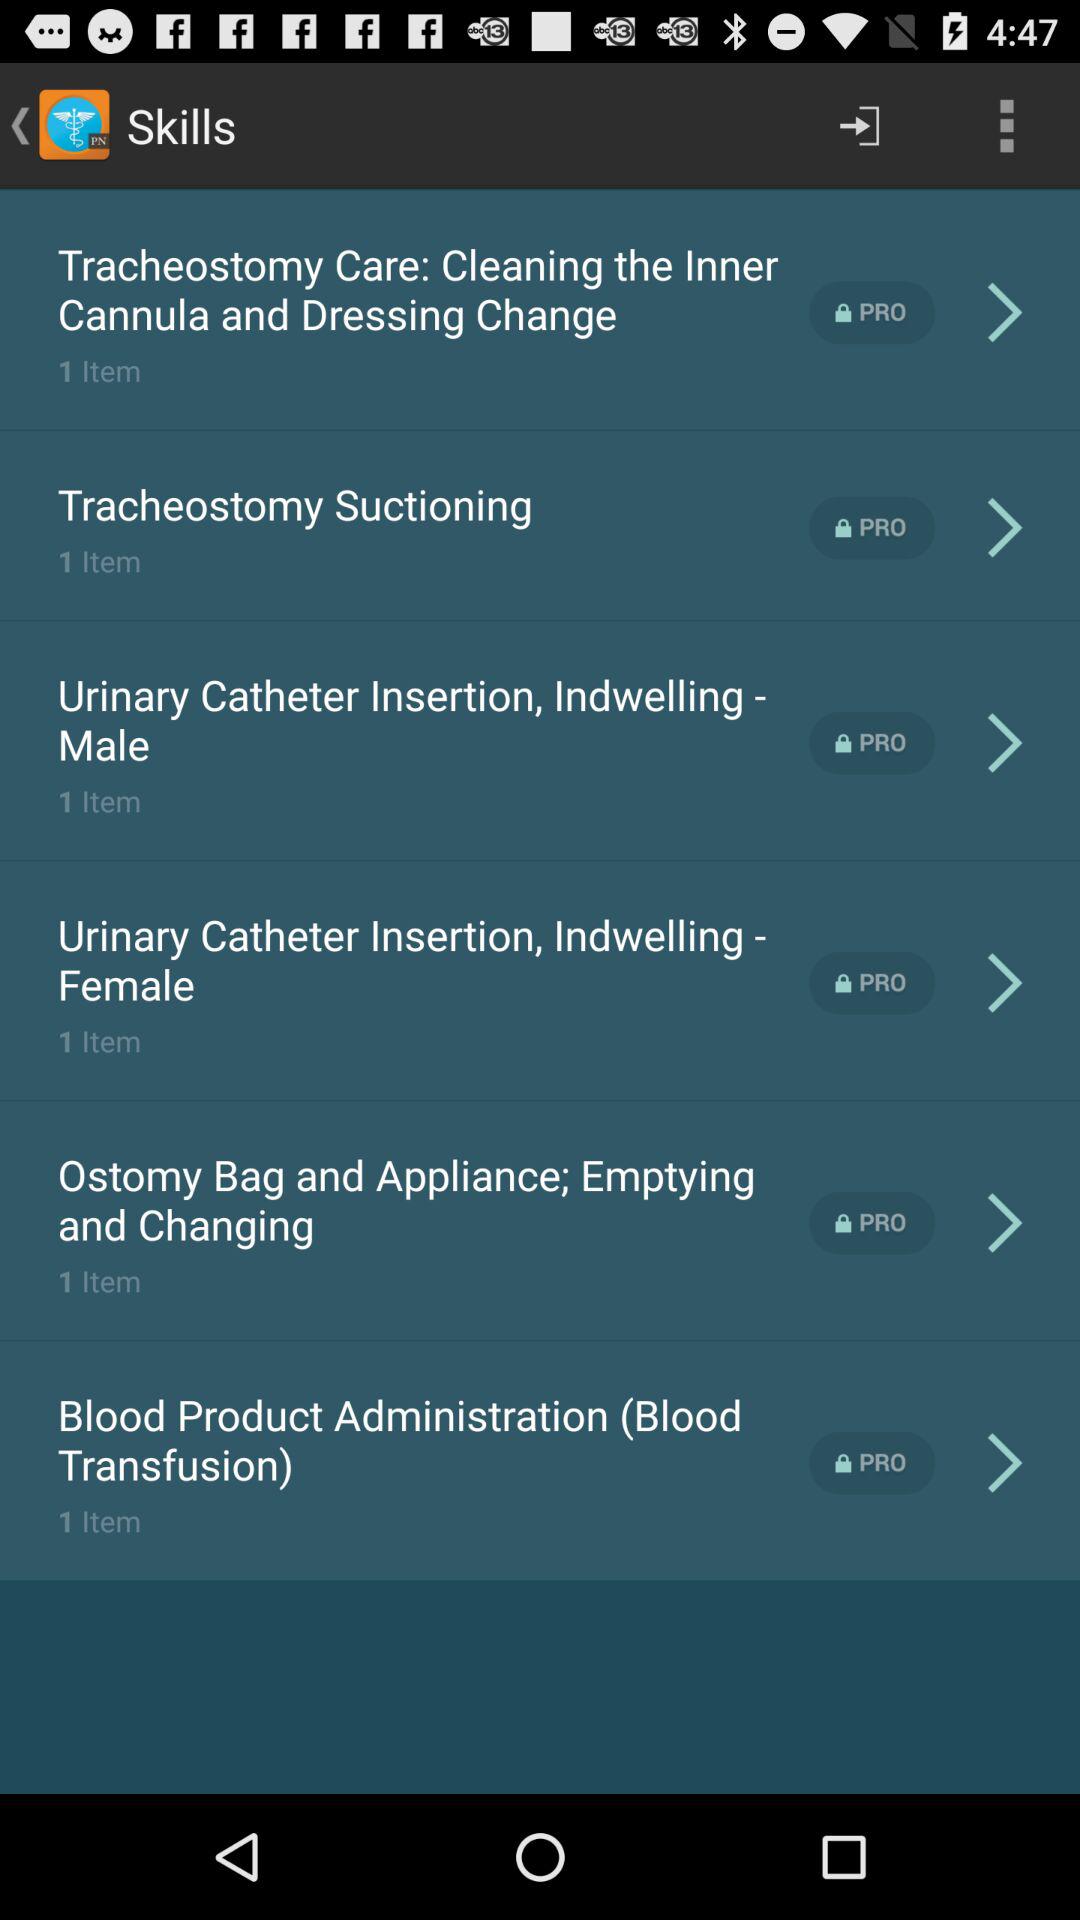  I want to click on upgrade to pro to unlock, so click(872, 528).